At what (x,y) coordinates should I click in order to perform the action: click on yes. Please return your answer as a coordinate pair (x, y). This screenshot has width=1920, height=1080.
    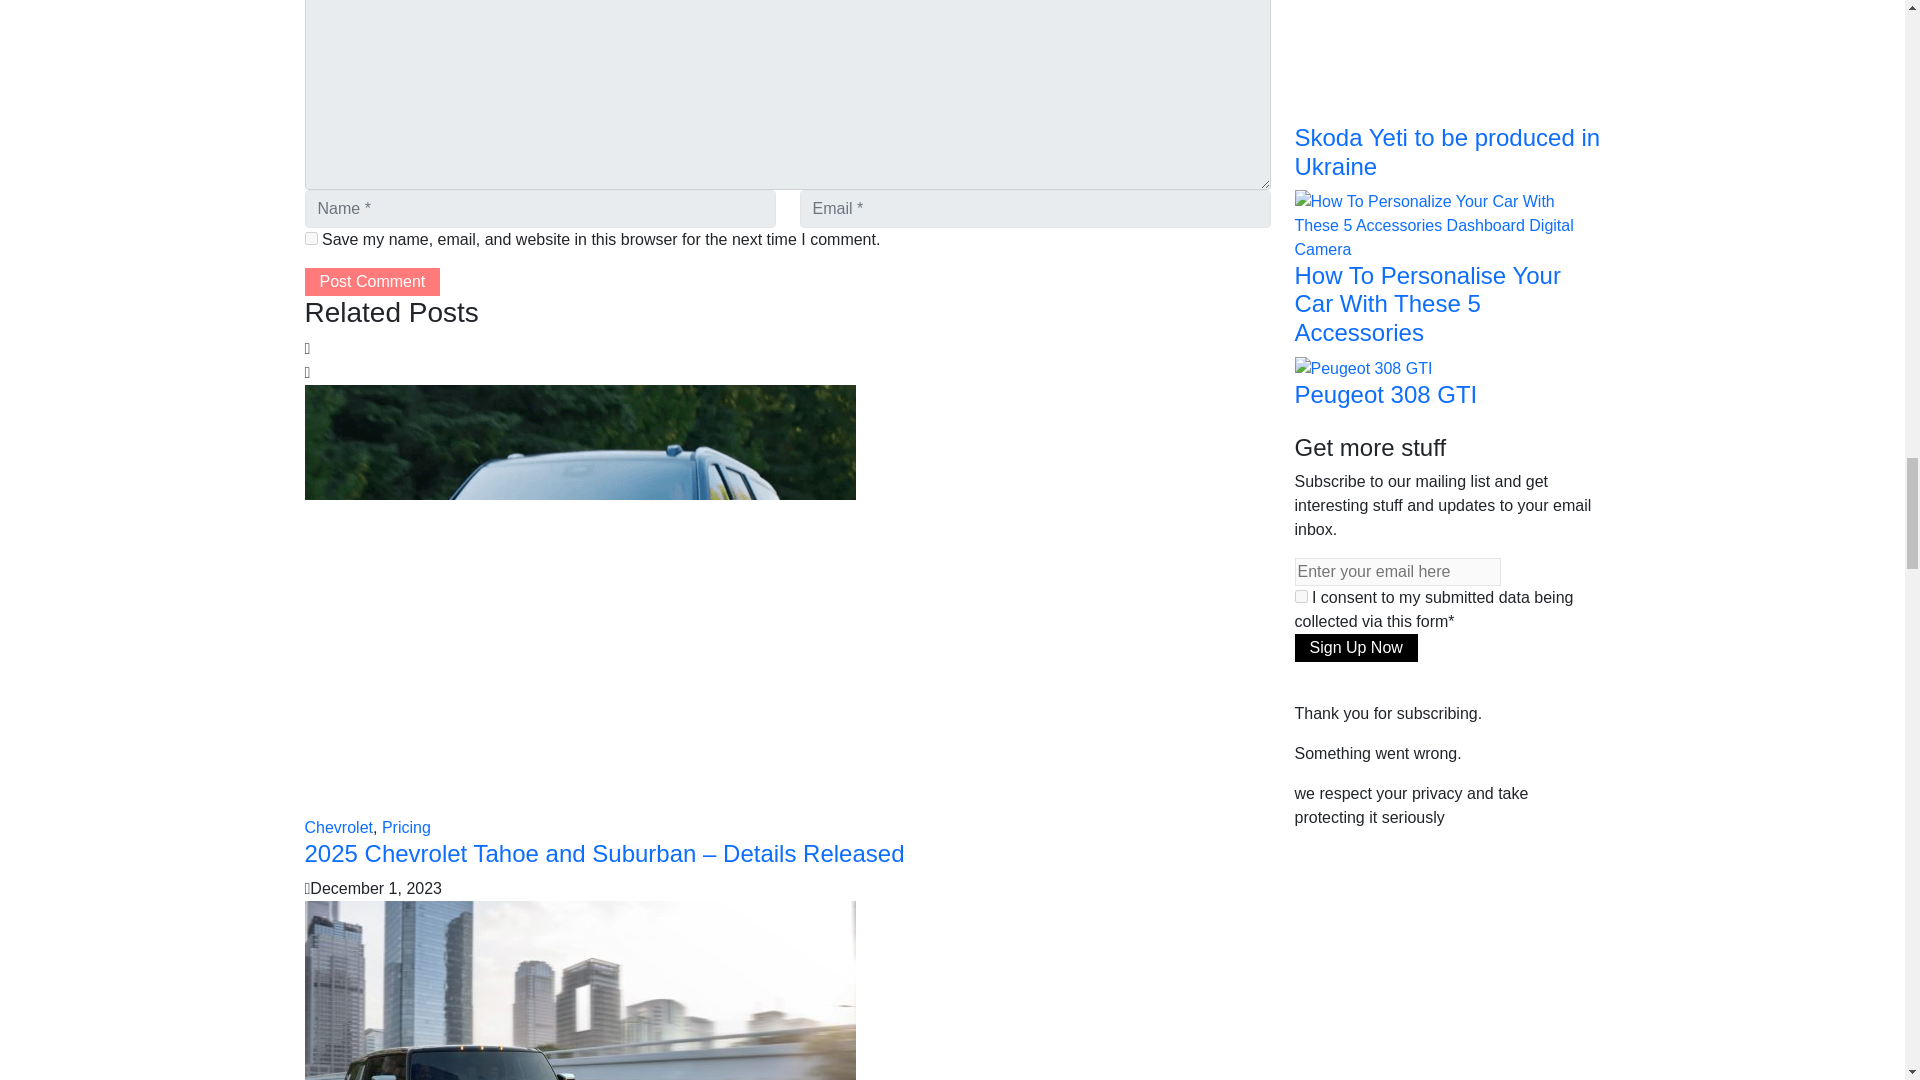
    Looking at the image, I should click on (310, 238).